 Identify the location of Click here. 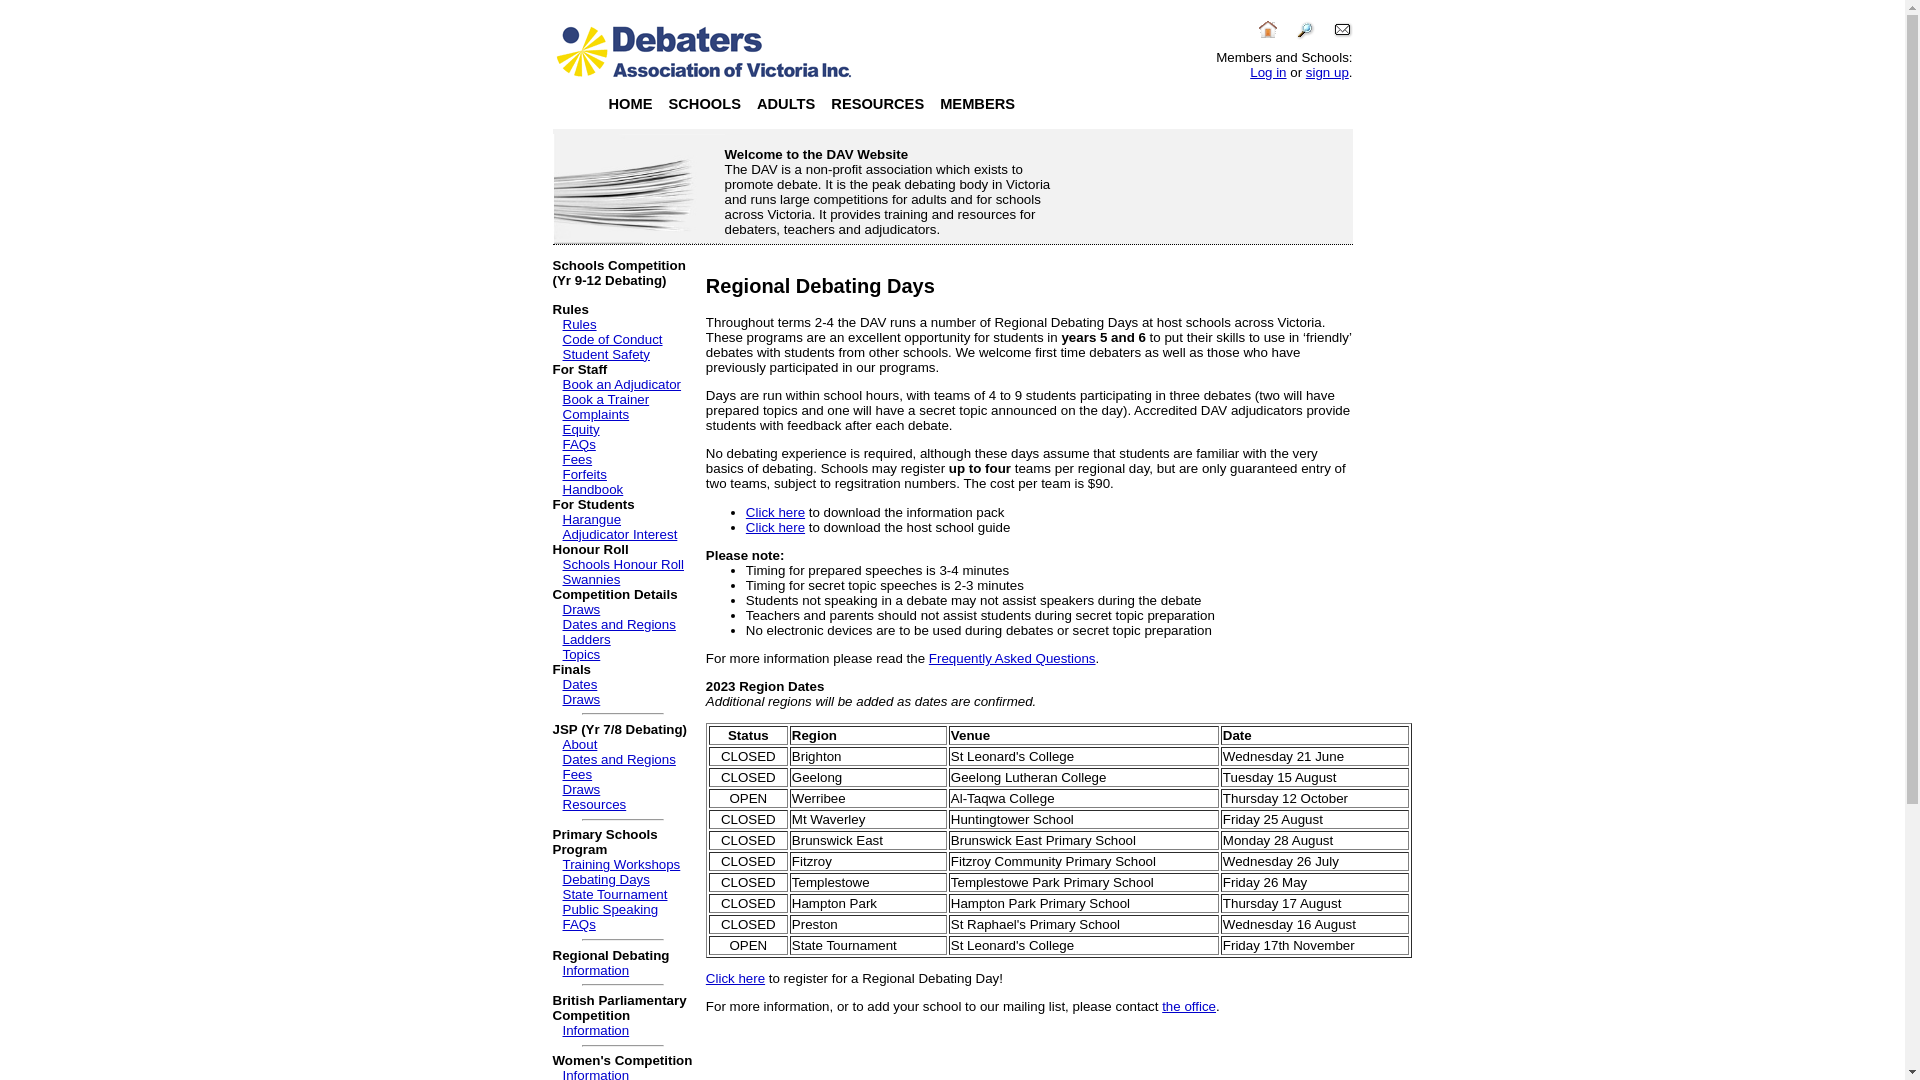
(736, 978).